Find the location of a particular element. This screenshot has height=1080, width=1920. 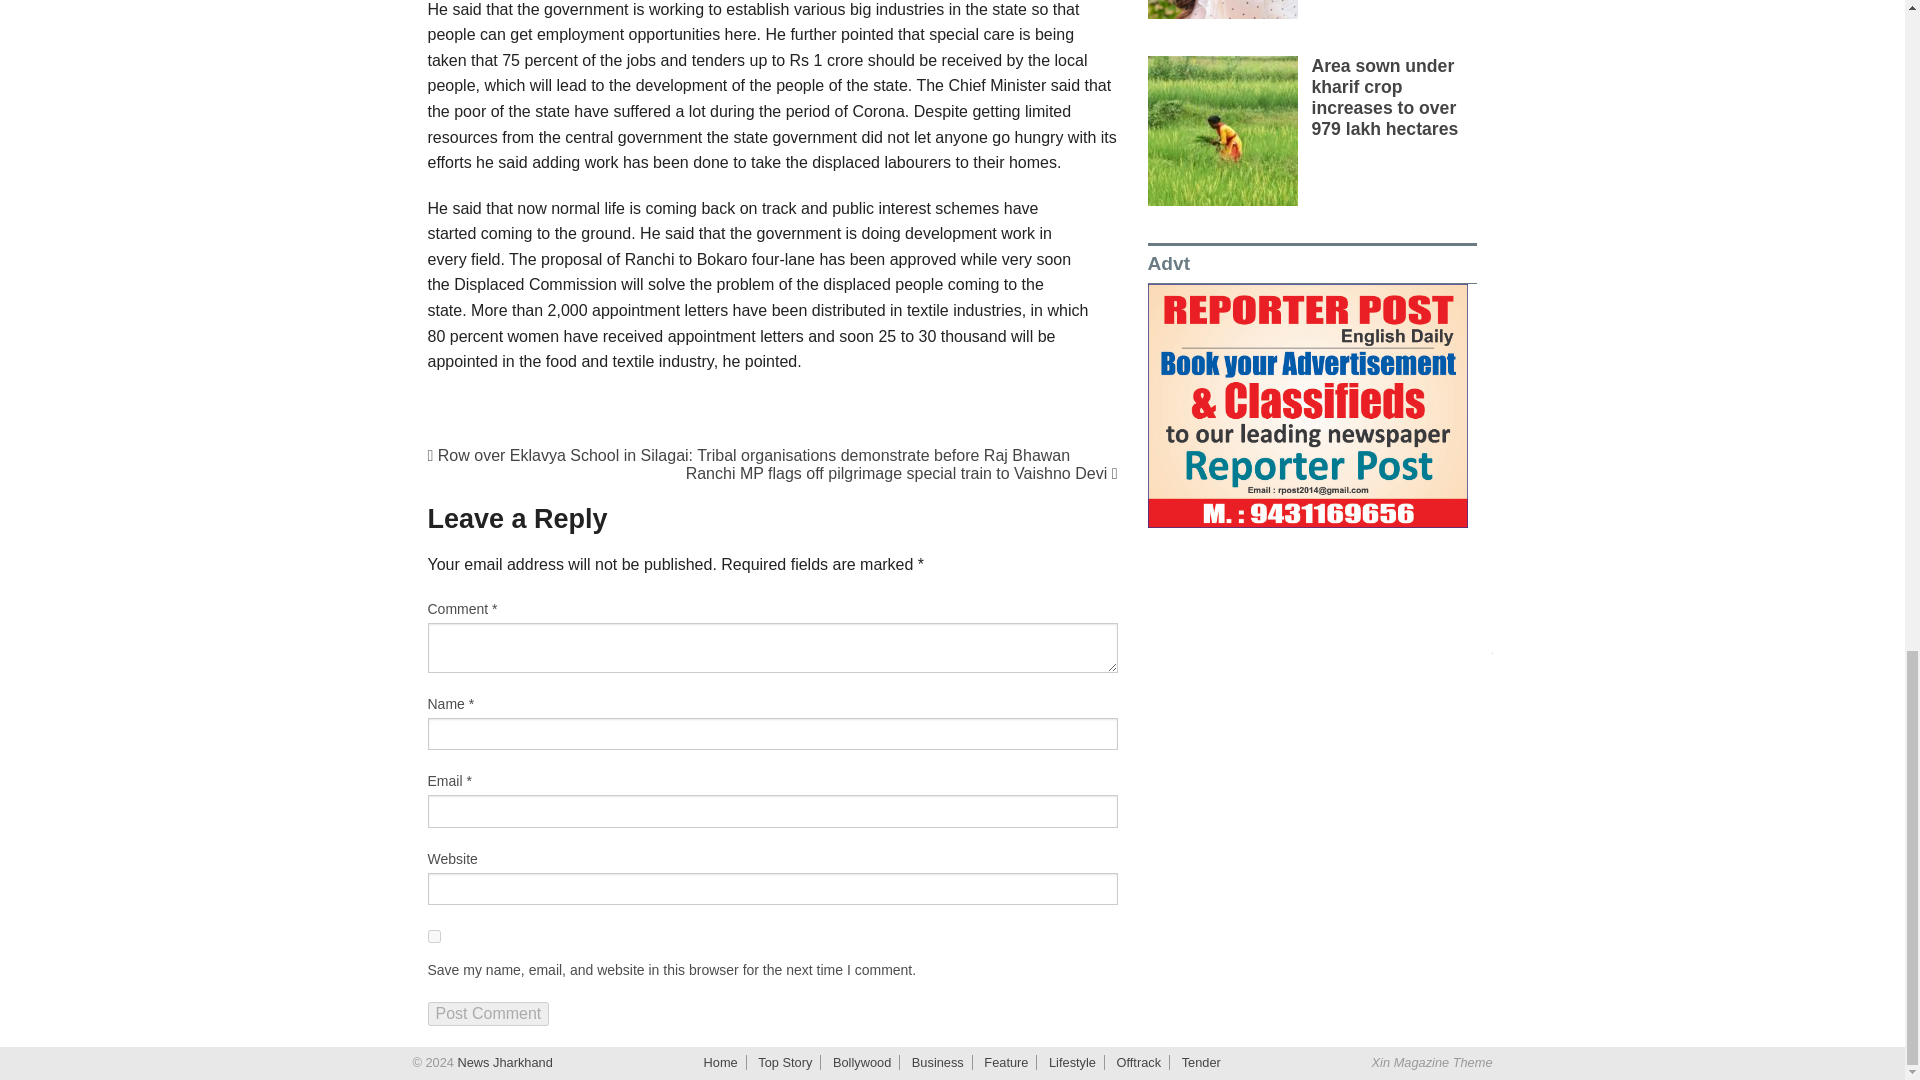

Top Story is located at coordinates (784, 1062).